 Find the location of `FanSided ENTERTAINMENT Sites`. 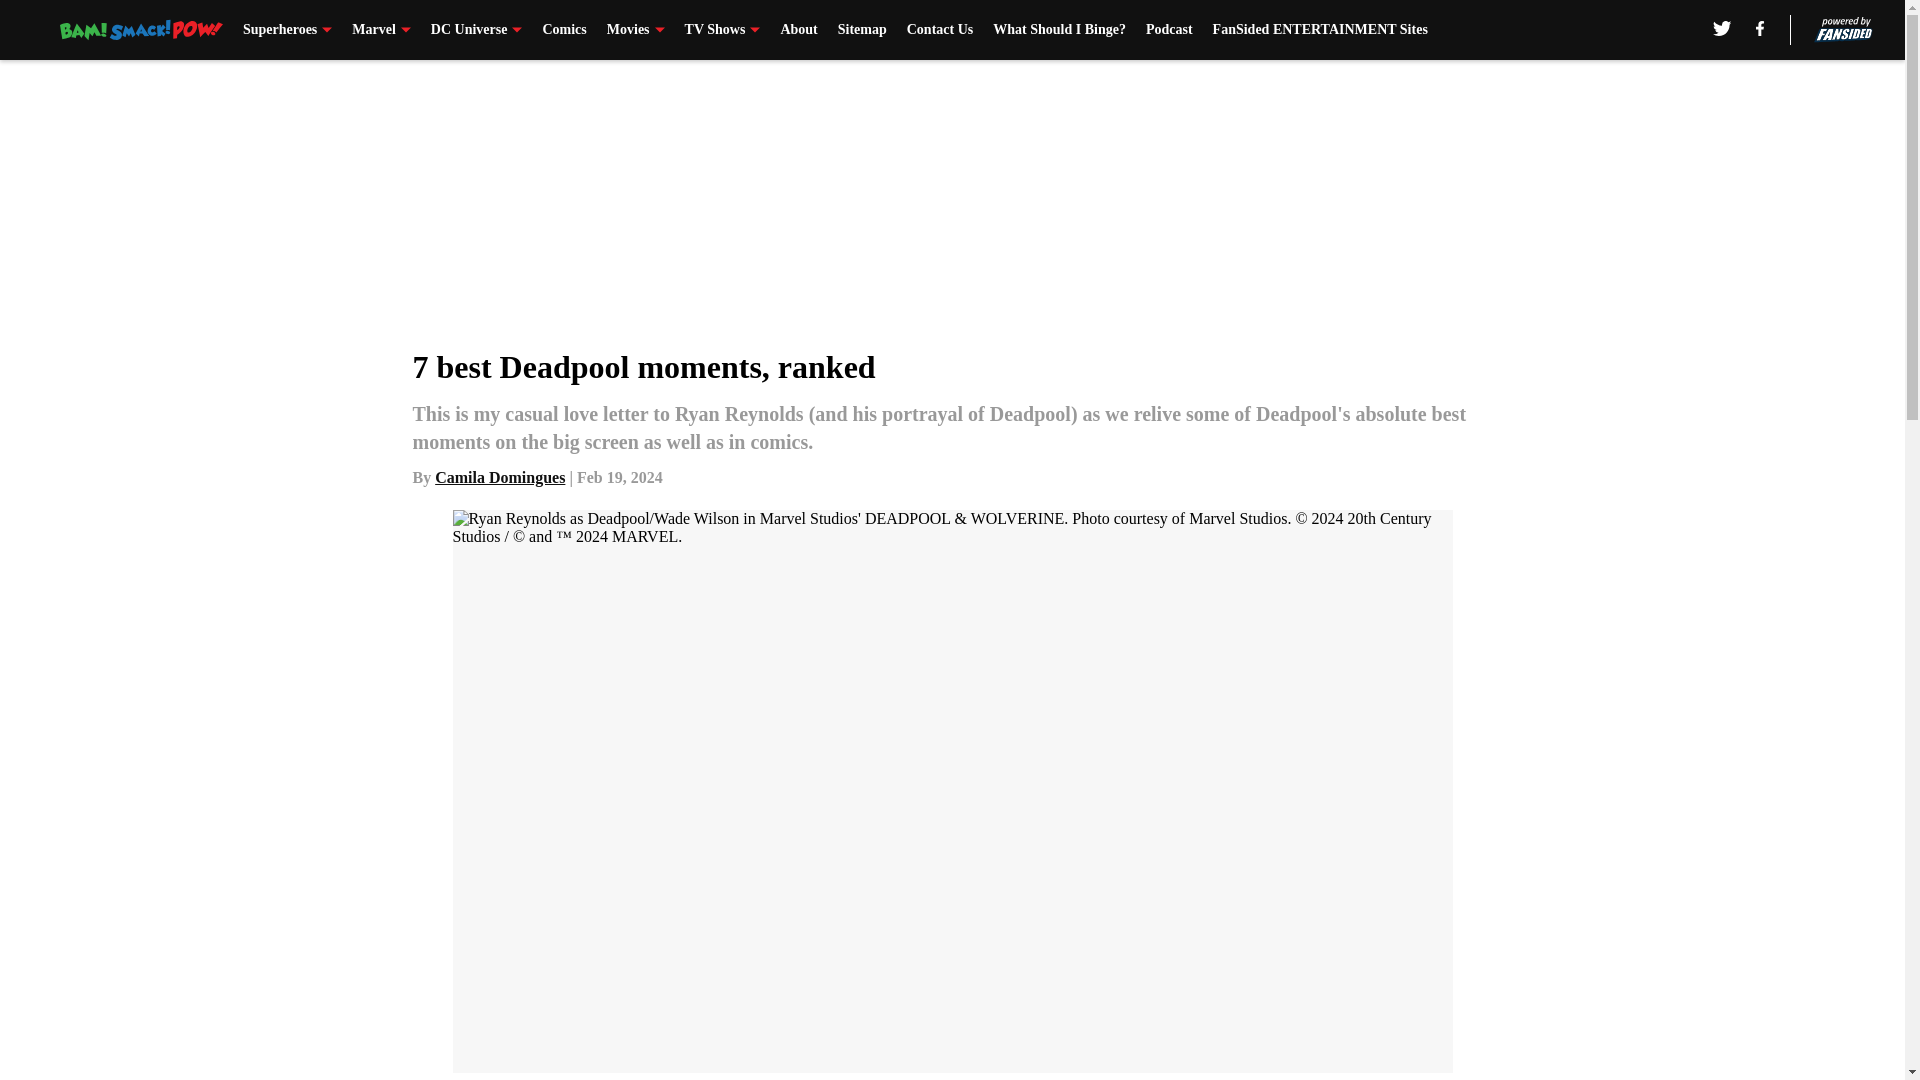

FanSided ENTERTAINMENT Sites is located at coordinates (1320, 30).